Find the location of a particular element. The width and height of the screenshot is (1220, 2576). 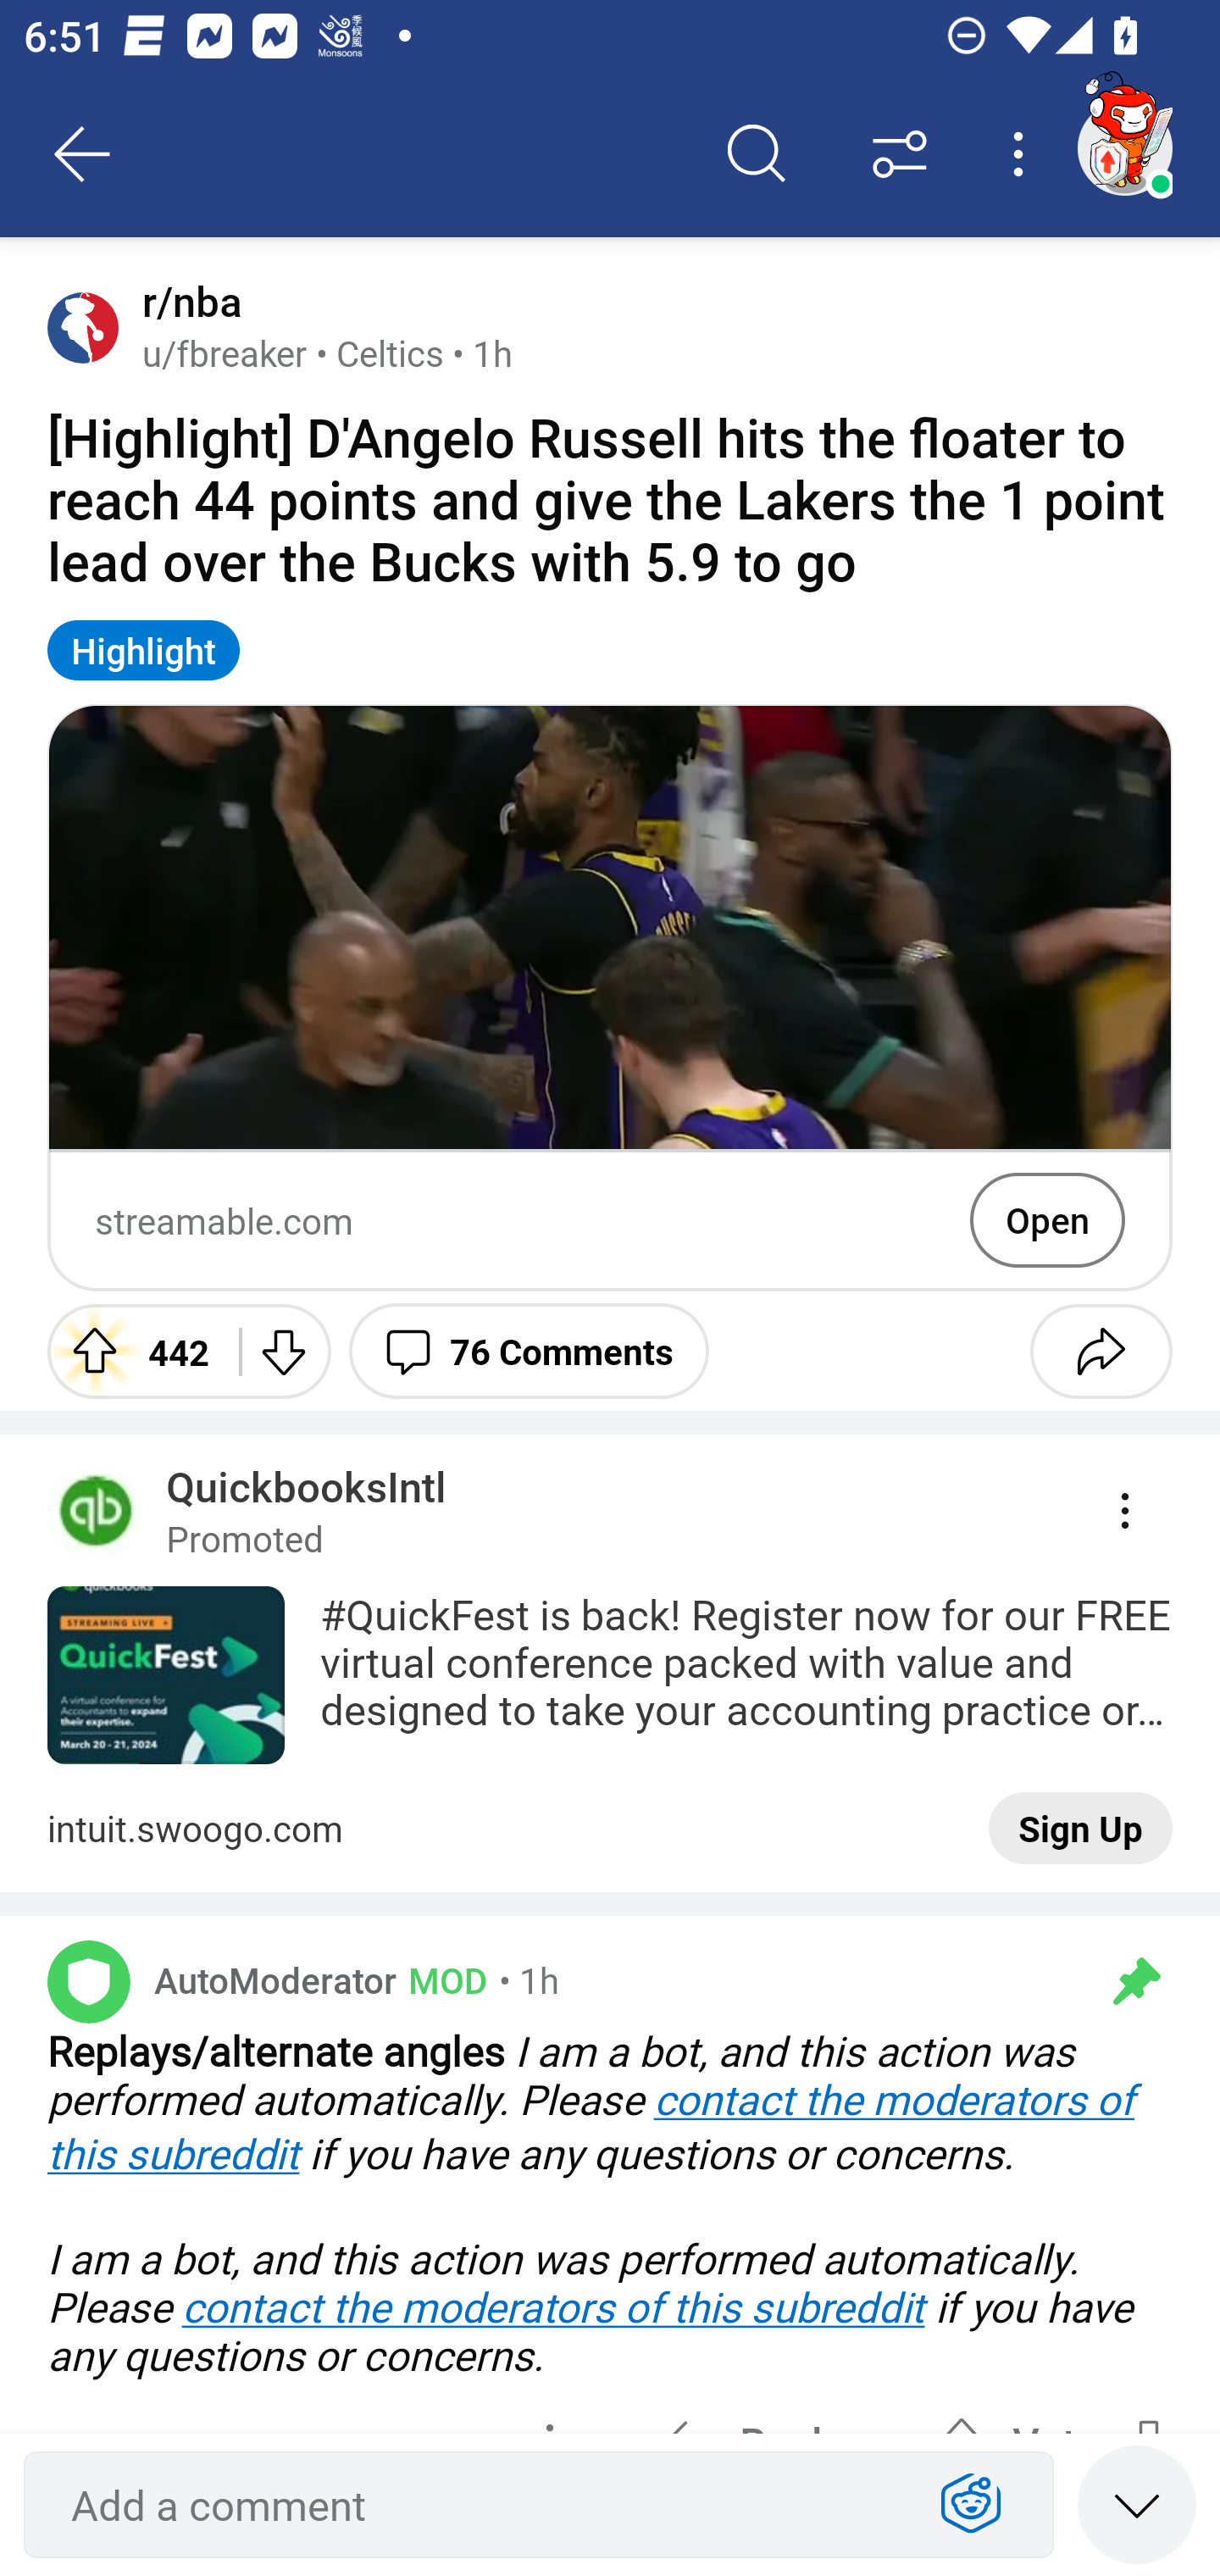

More options is located at coordinates (1023, 154).